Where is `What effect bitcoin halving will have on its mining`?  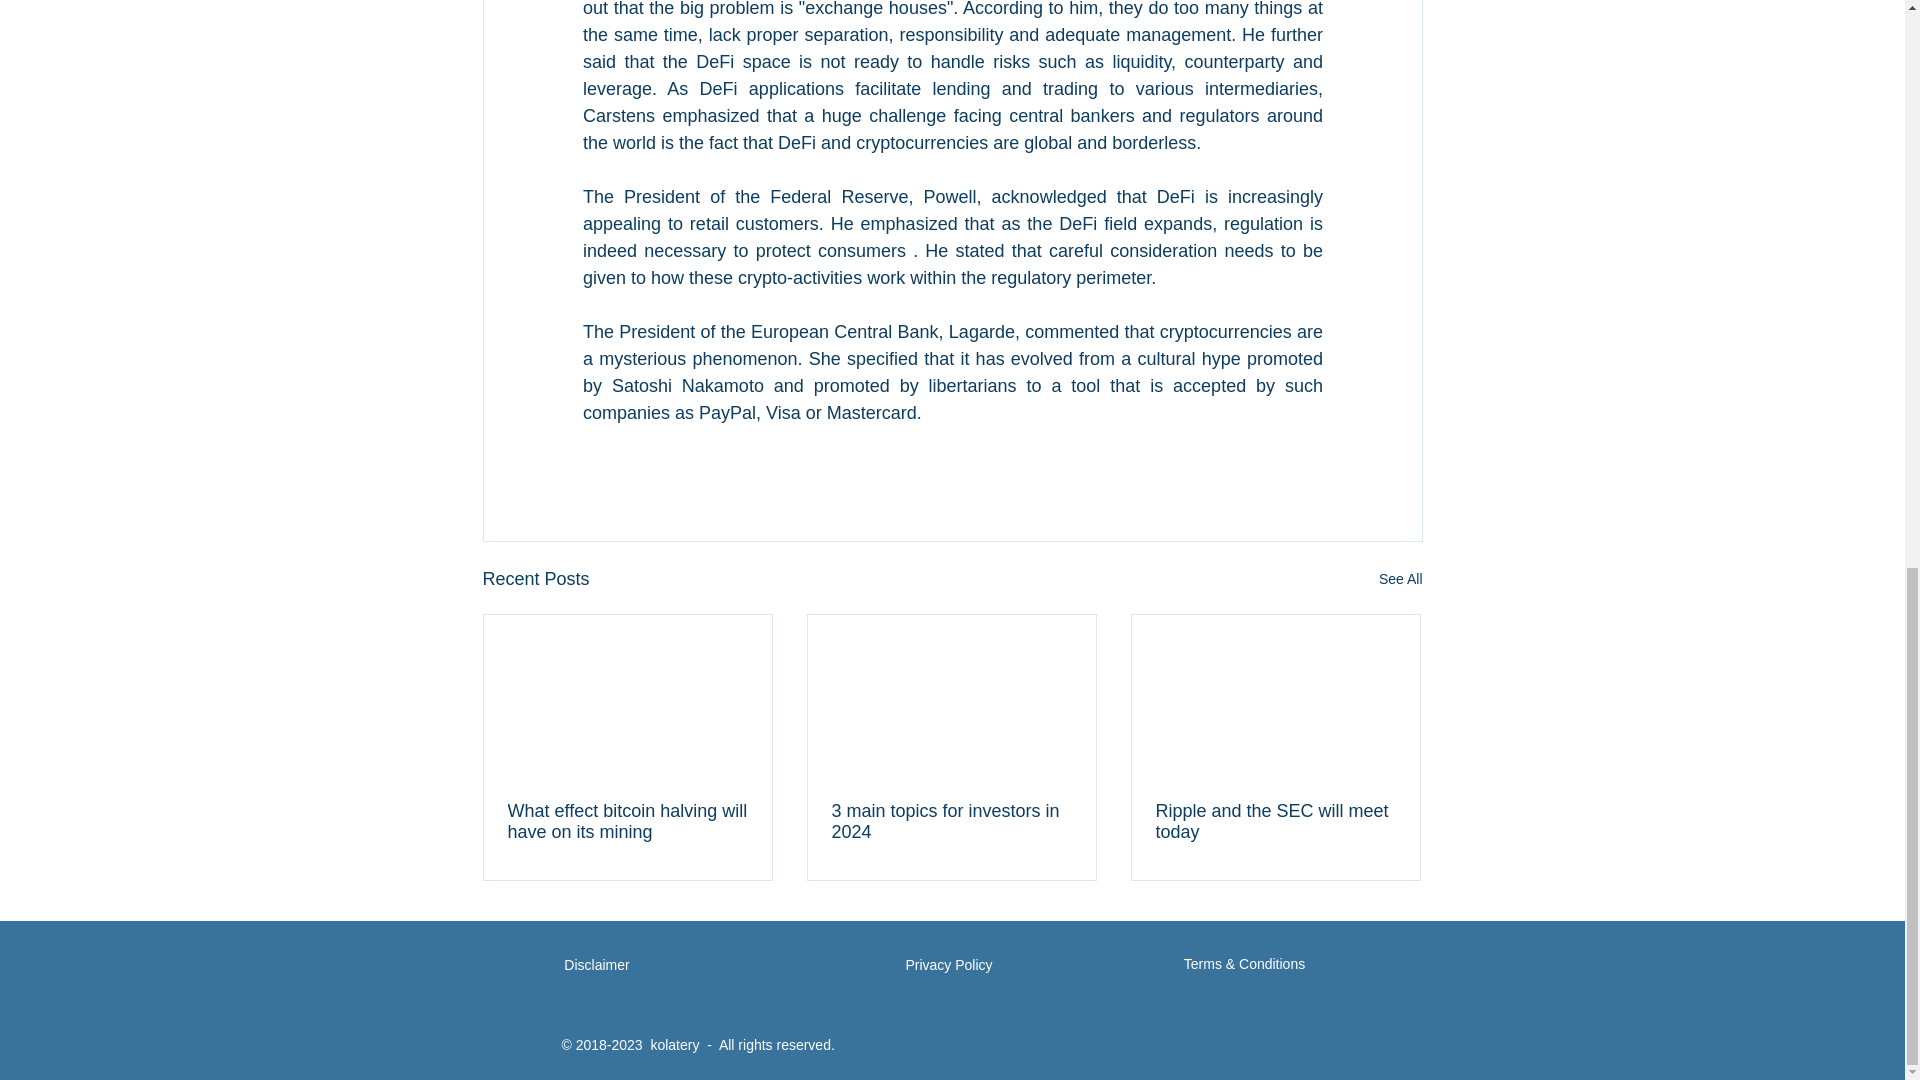 What effect bitcoin halving will have on its mining is located at coordinates (628, 822).